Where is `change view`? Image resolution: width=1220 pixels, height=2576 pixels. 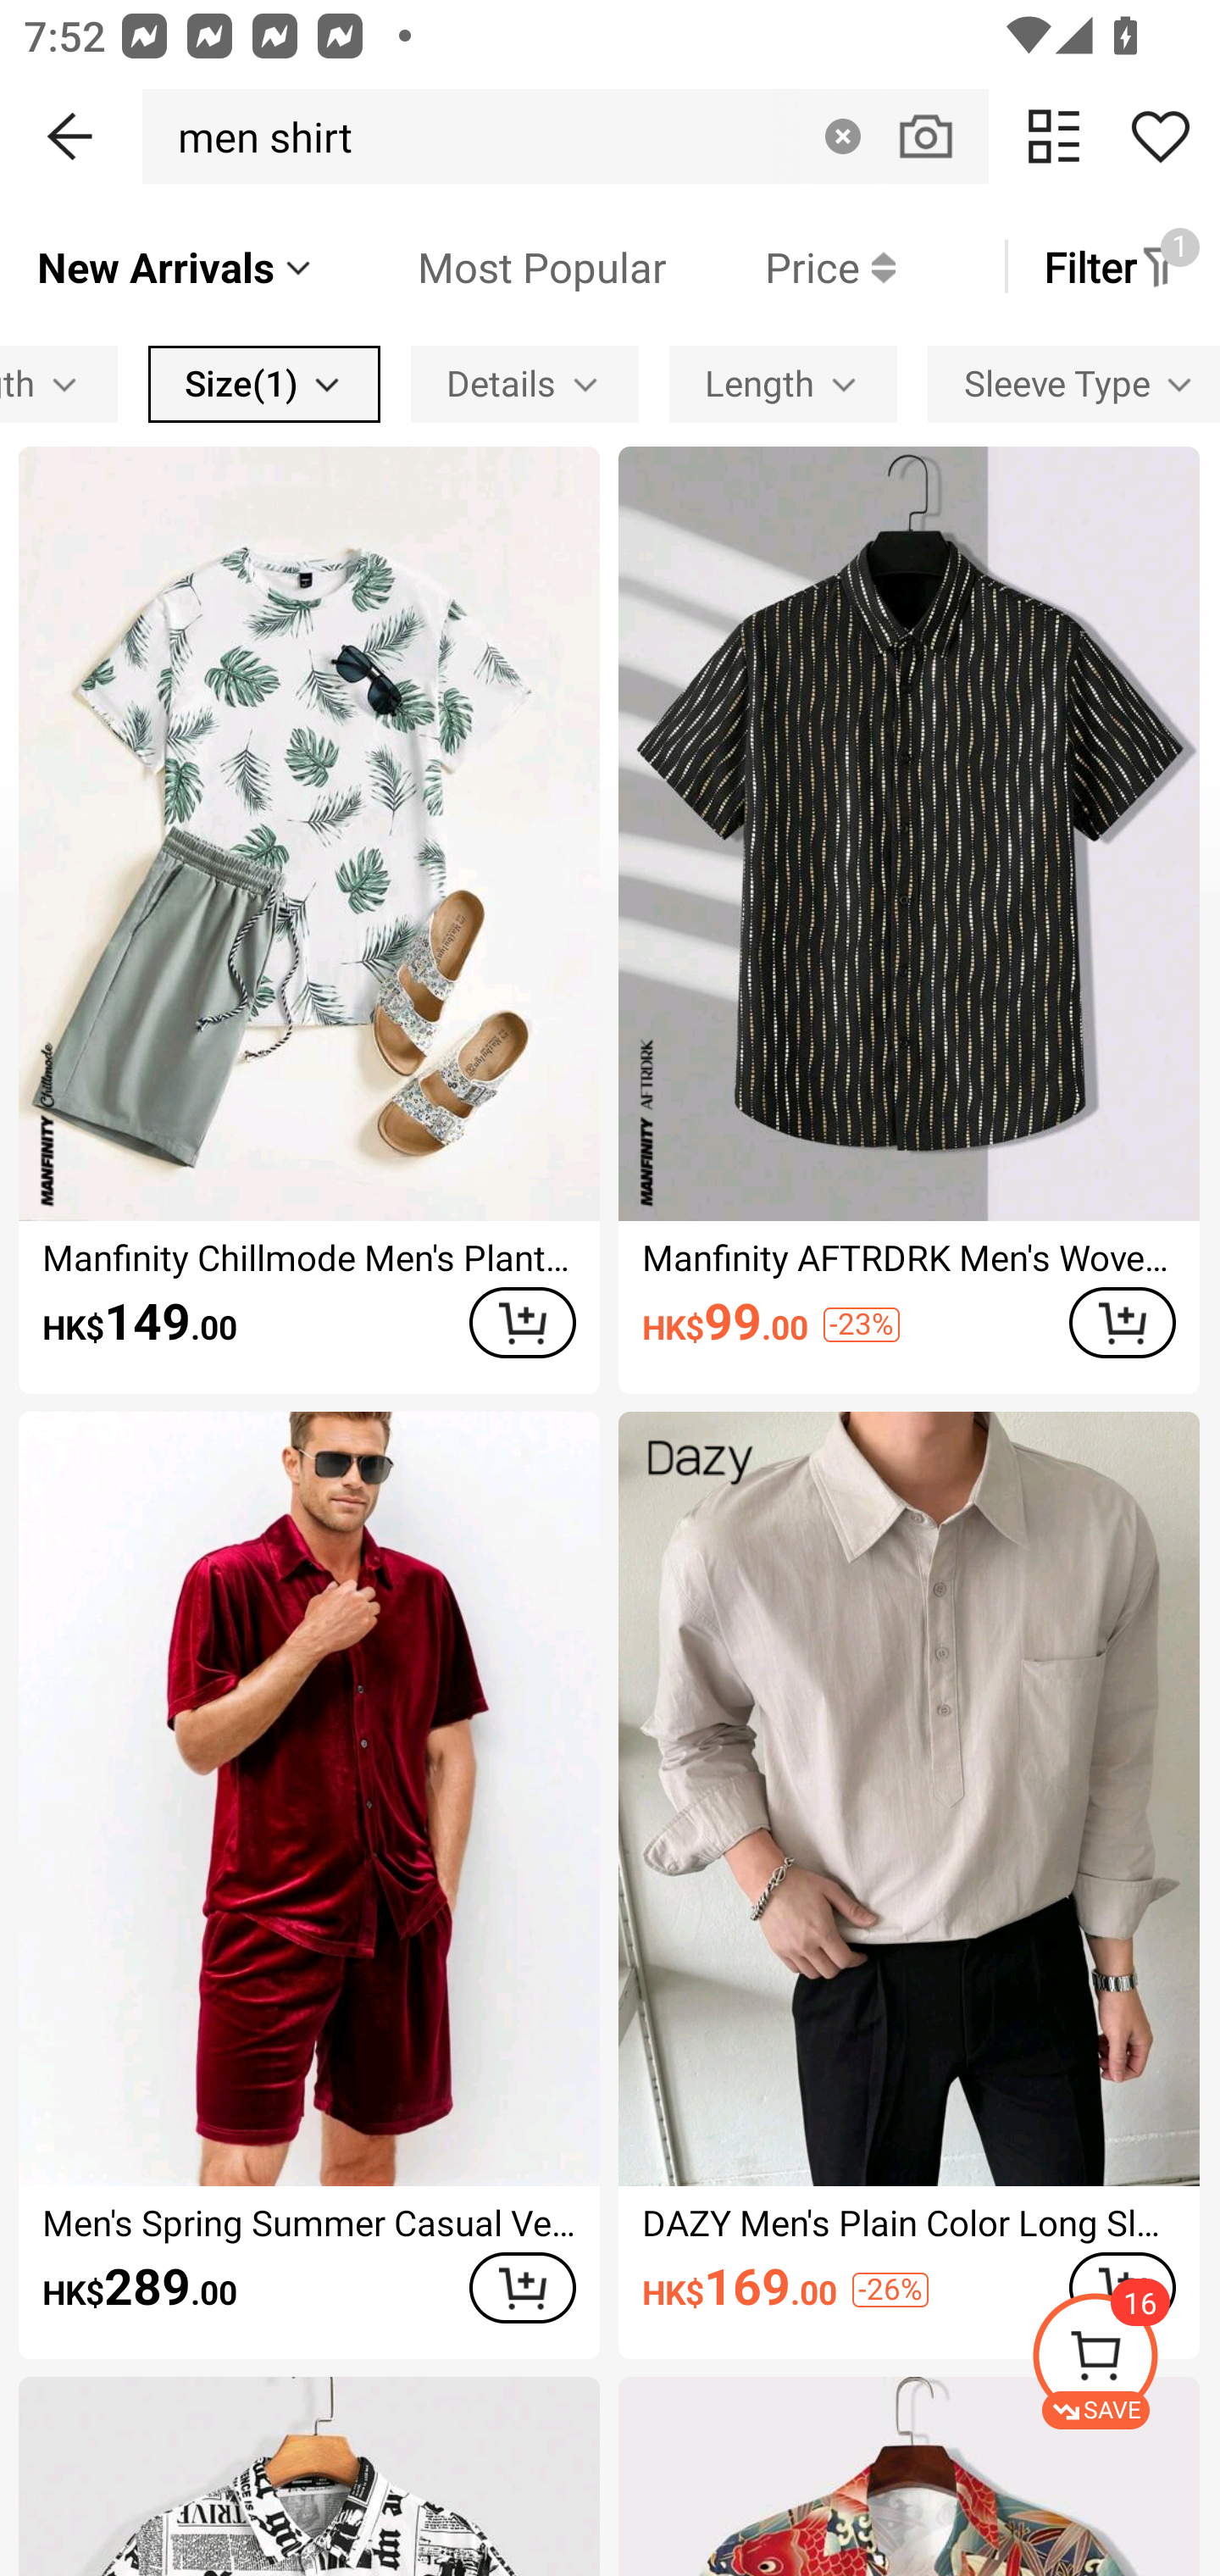
change view is located at coordinates (1054, 136).